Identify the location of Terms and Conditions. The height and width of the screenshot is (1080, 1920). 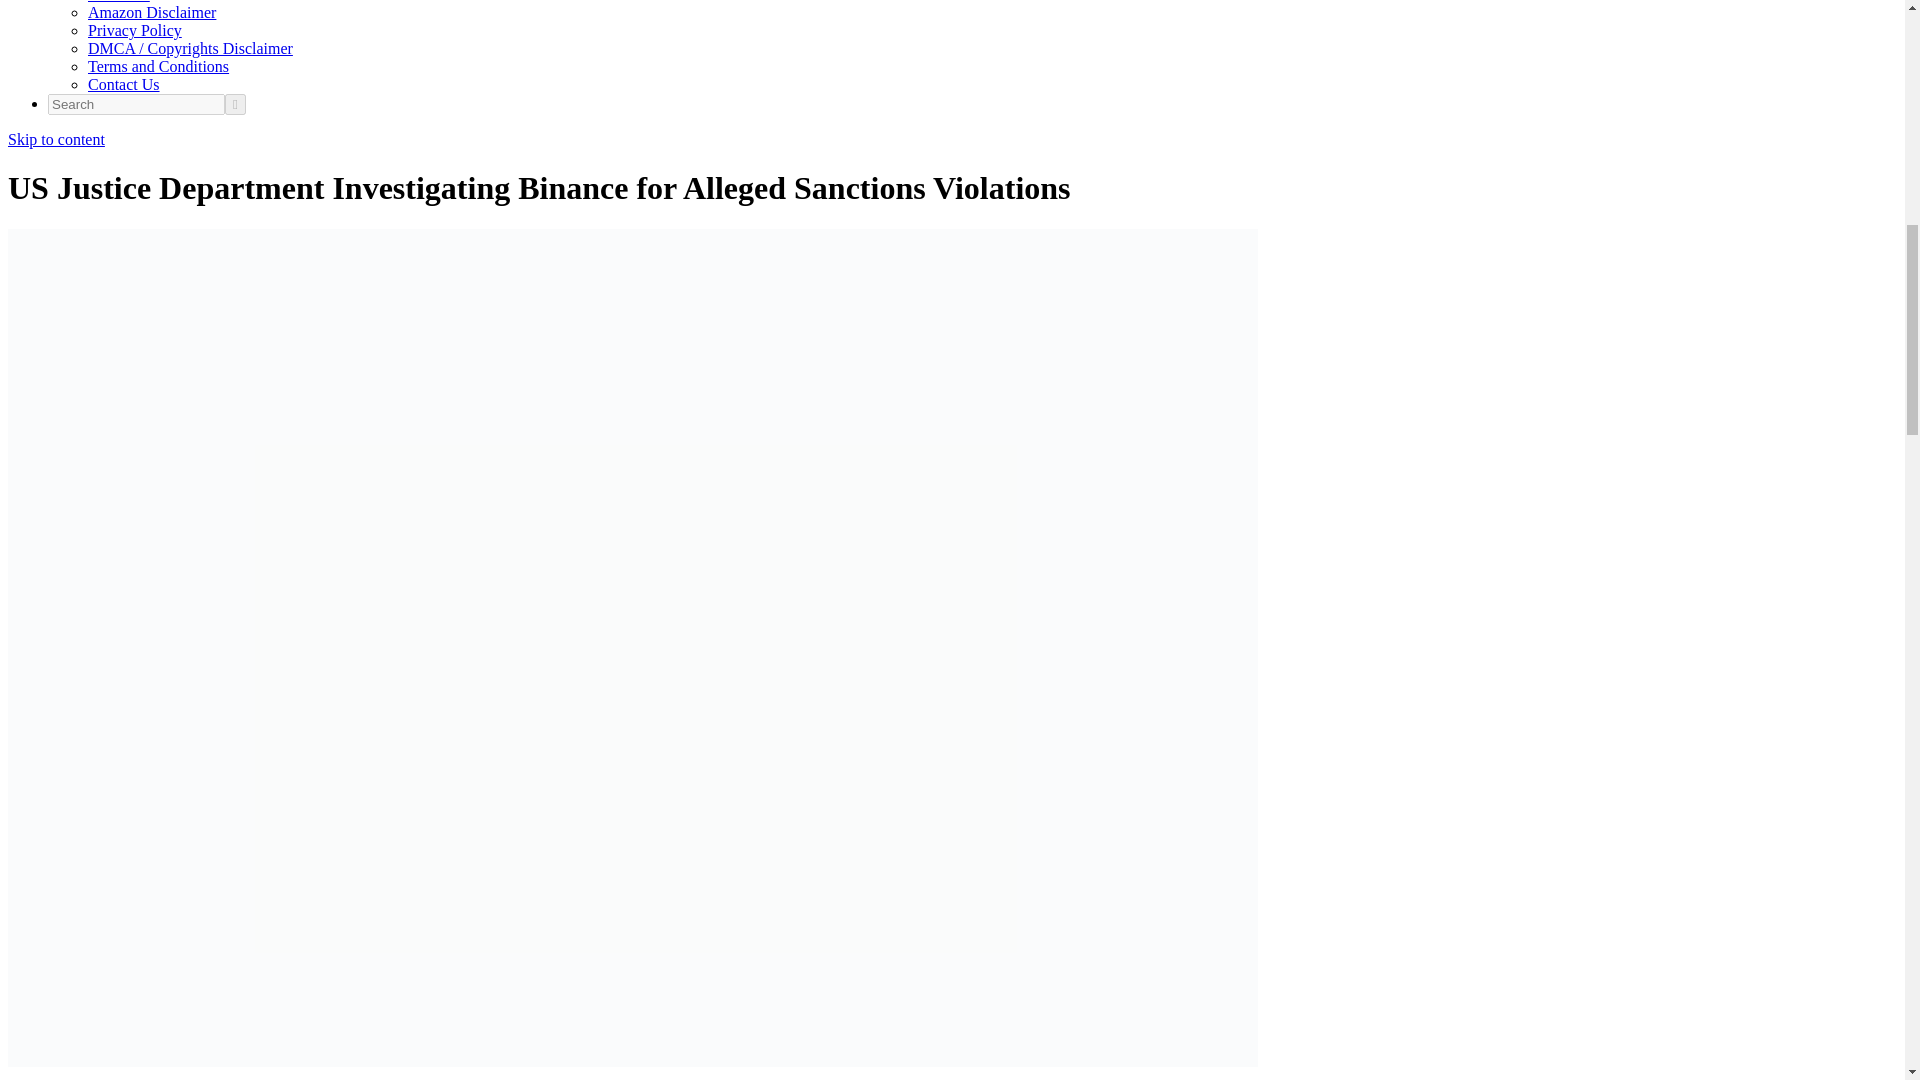
(158, 66).